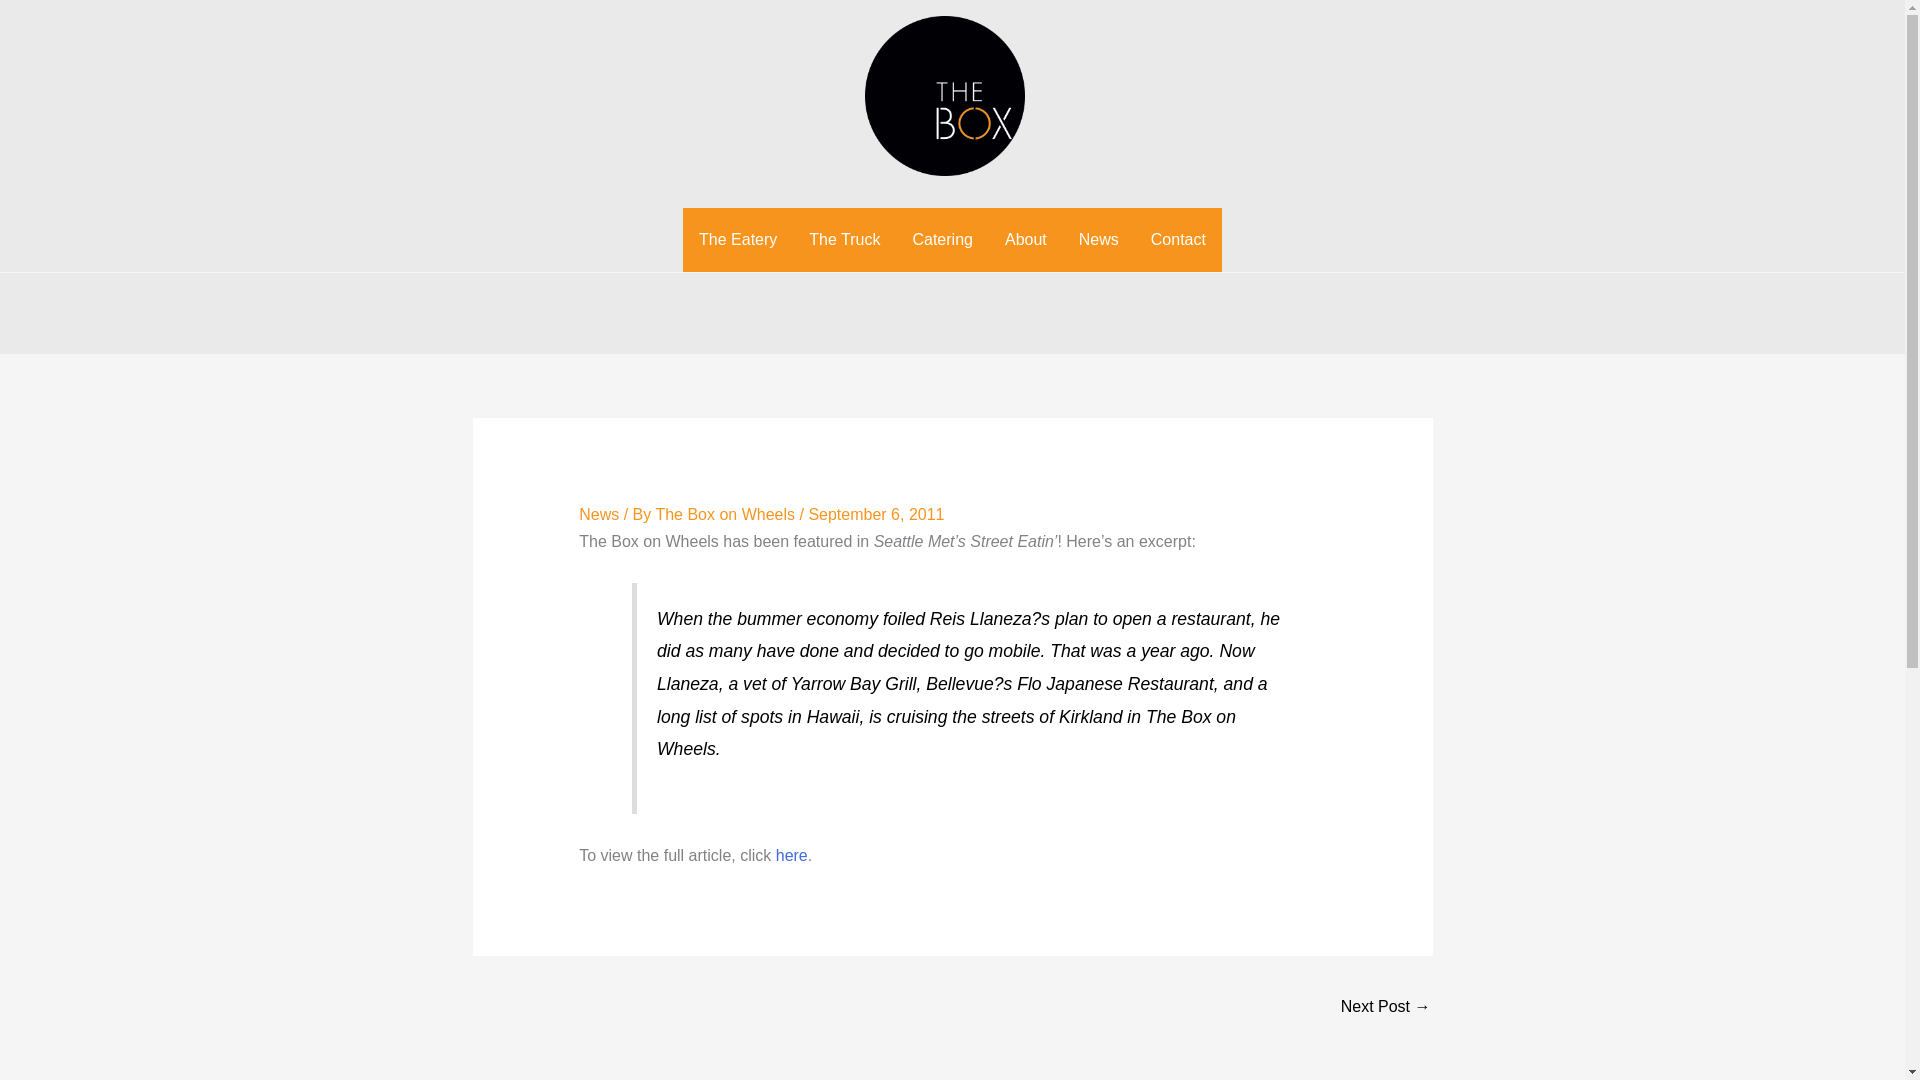  Describe the element at coordinates (726, 514) in the screenshot. I see `View all posts by The Box on Wheels` at that location.